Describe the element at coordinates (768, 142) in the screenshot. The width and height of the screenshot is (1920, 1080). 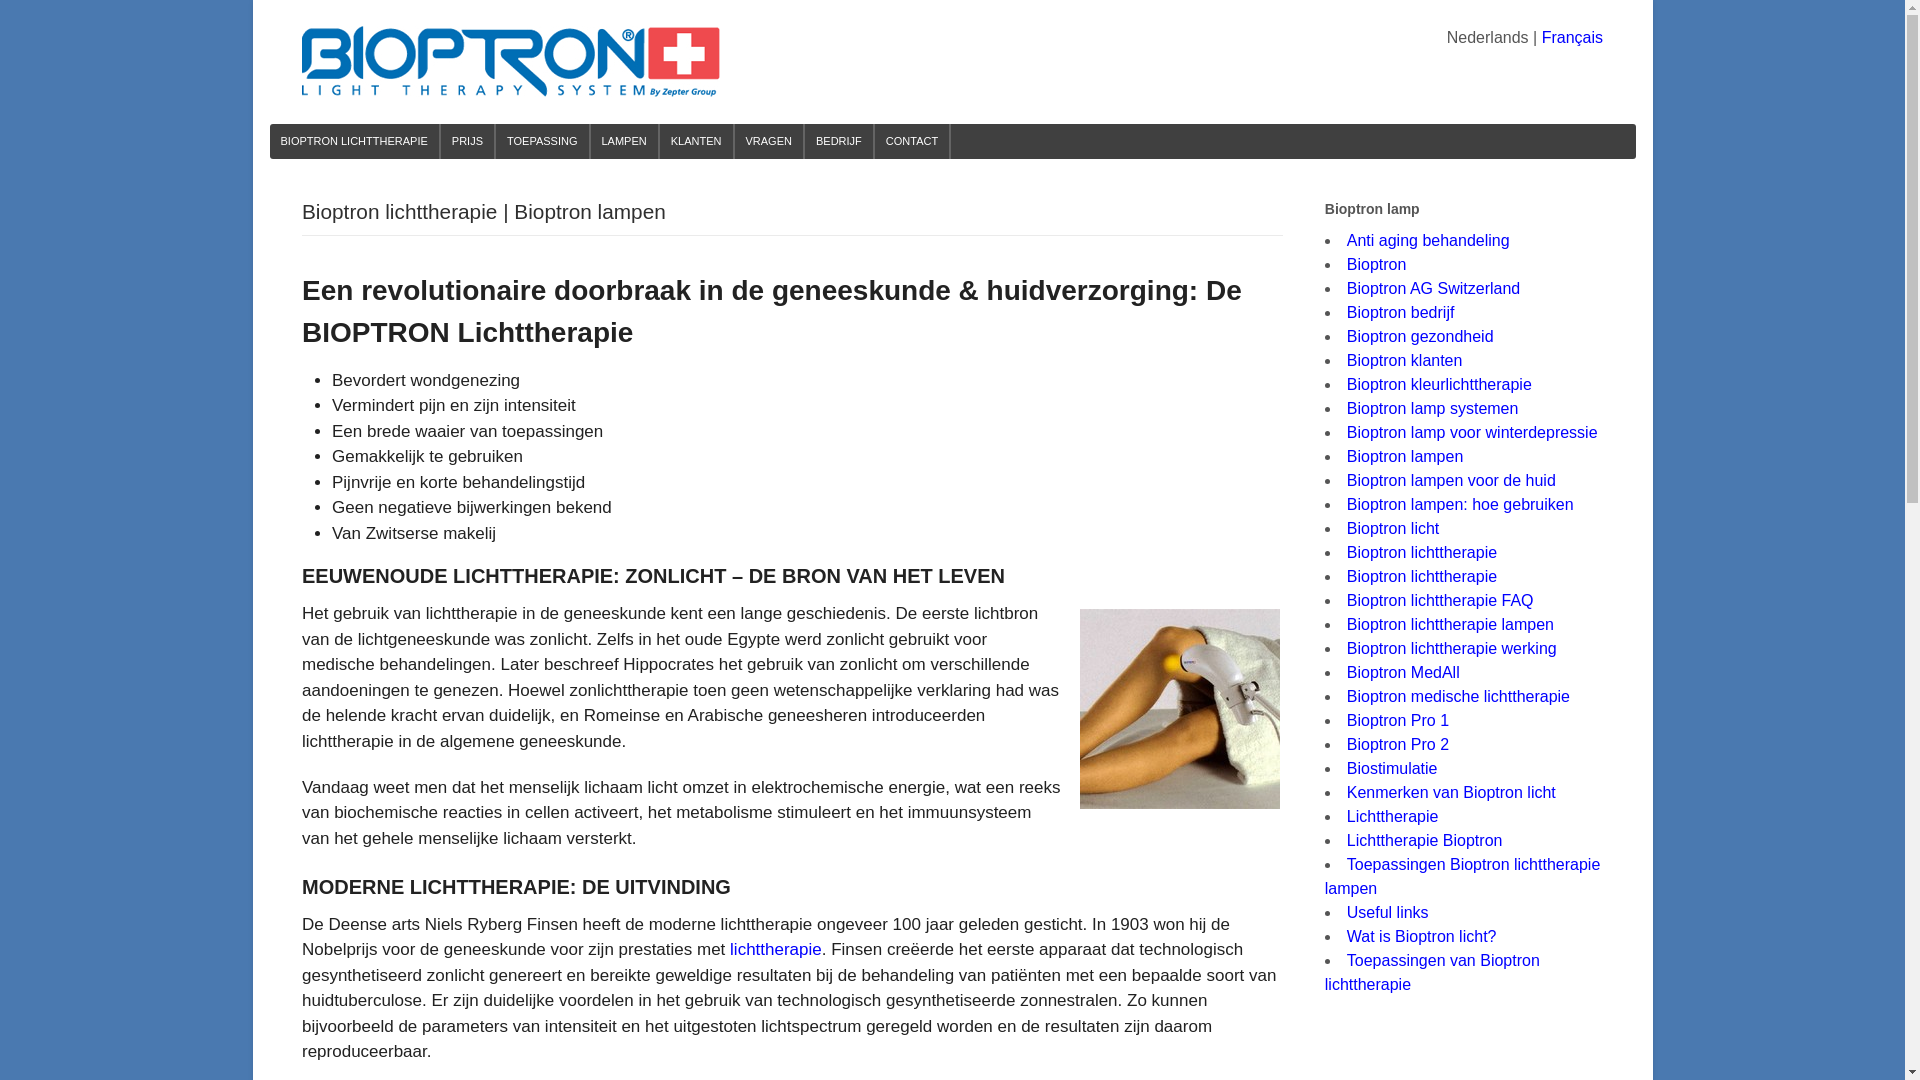
I see `VRAGEN` at that location.